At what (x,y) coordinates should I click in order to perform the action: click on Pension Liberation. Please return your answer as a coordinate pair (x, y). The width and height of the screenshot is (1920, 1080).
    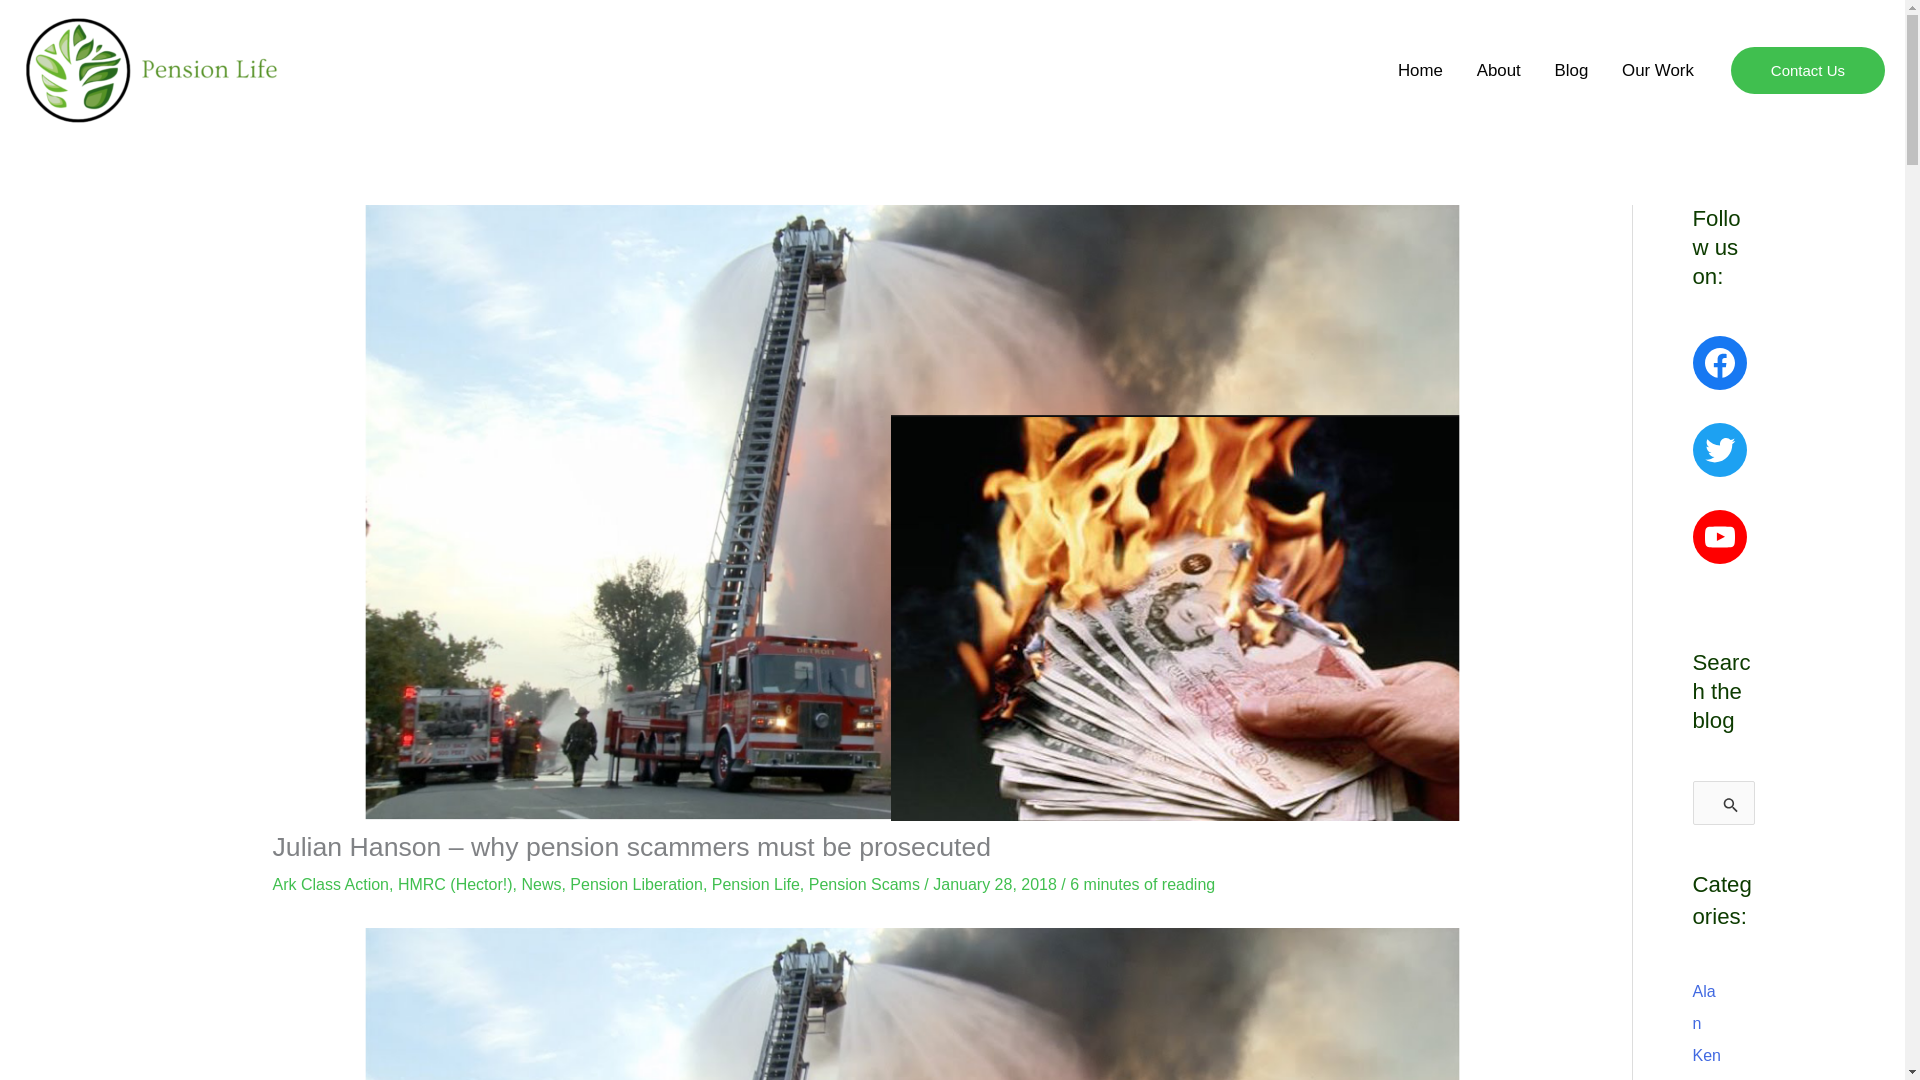
    Looking at the image, I should click on (636, 884).